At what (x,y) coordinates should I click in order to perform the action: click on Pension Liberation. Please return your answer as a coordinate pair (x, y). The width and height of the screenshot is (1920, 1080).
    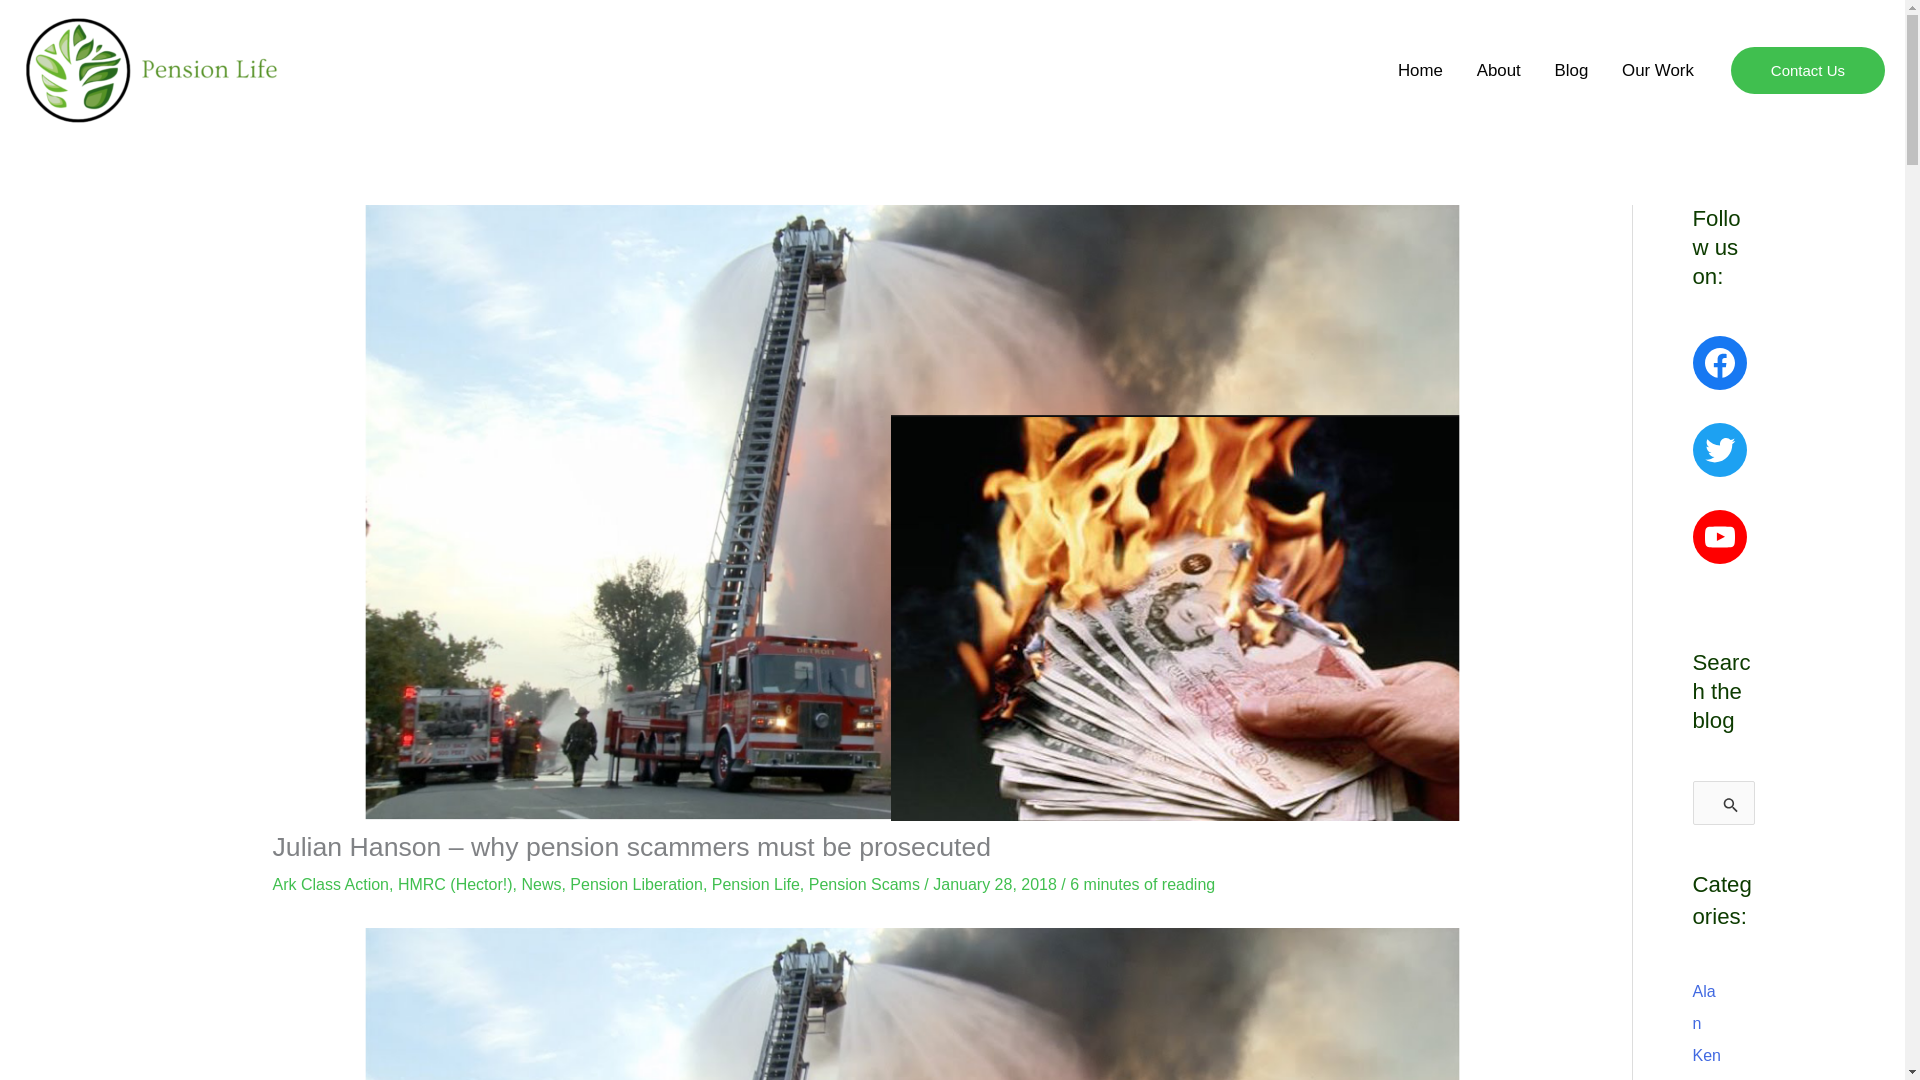
    Looking at the image, I should click on (636, 884).